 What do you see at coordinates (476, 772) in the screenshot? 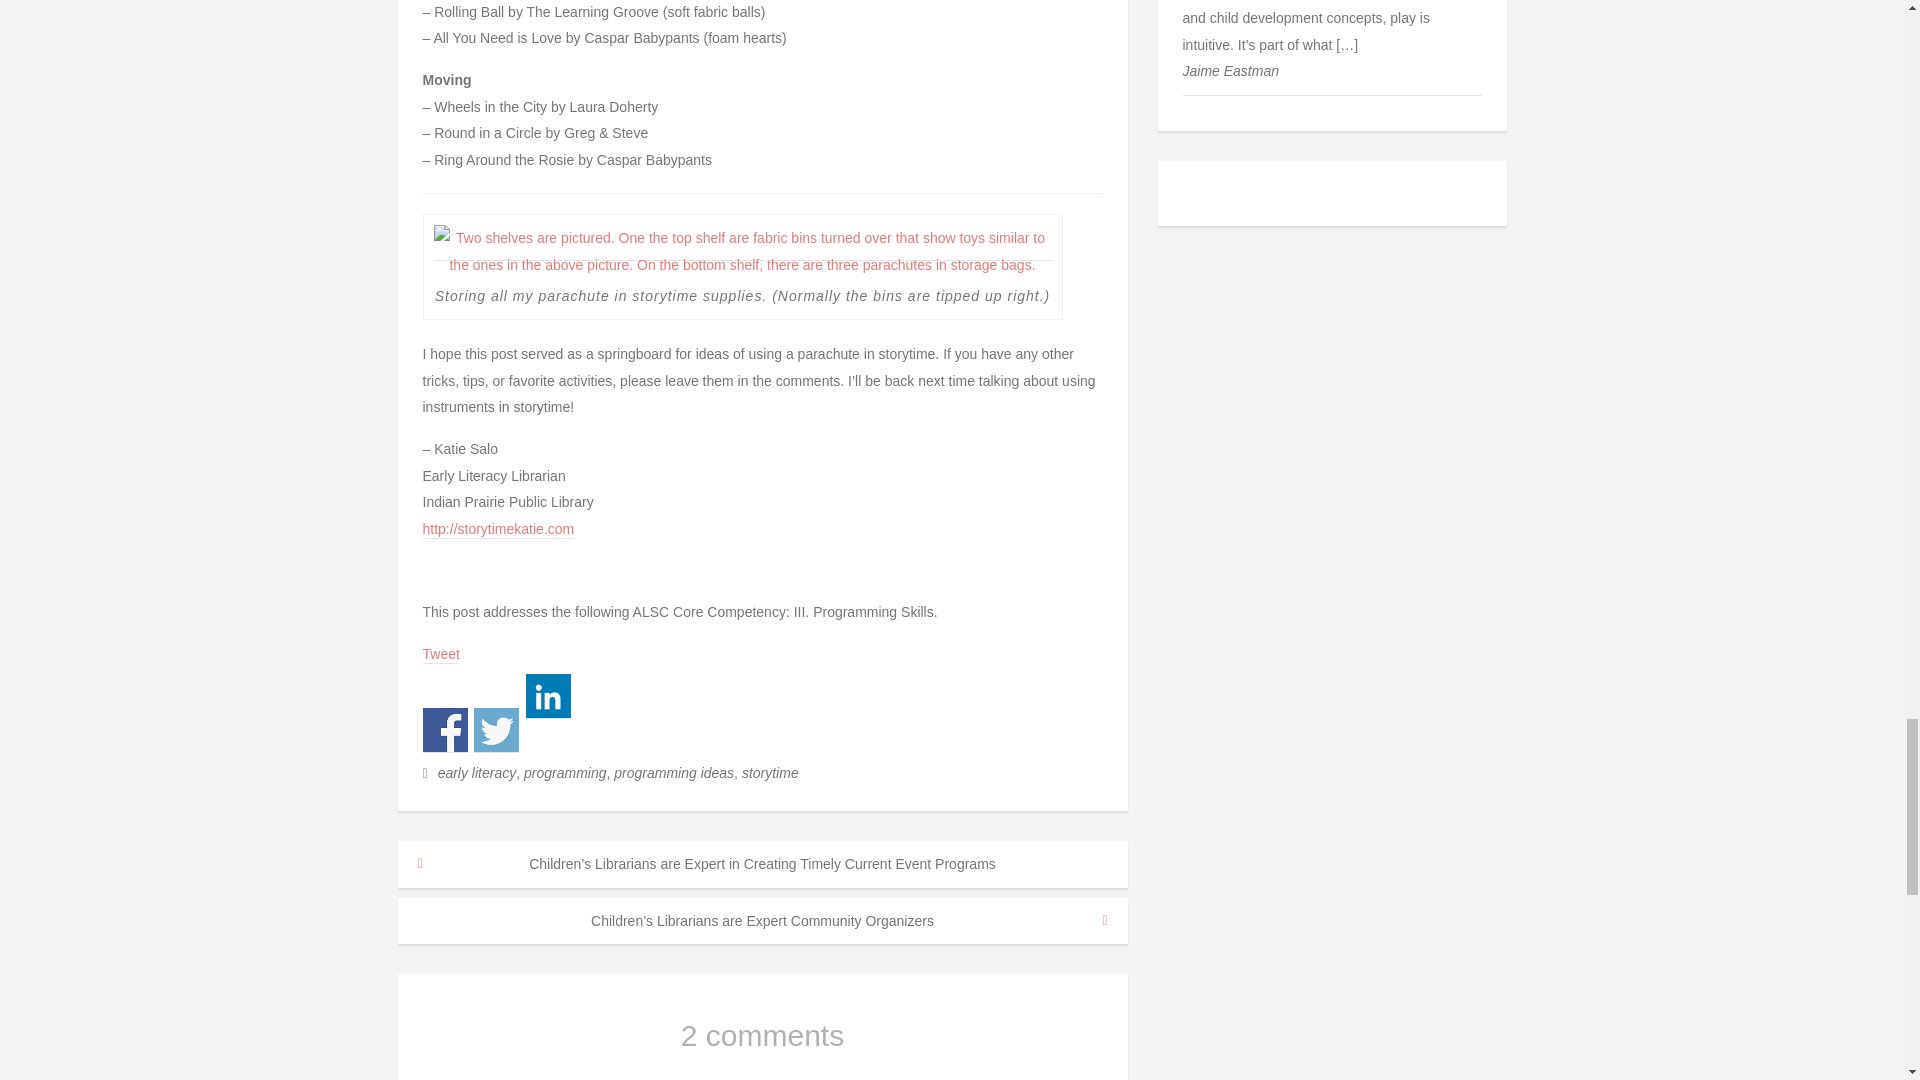
I see `early literacy` at bounding box center [476, 772].